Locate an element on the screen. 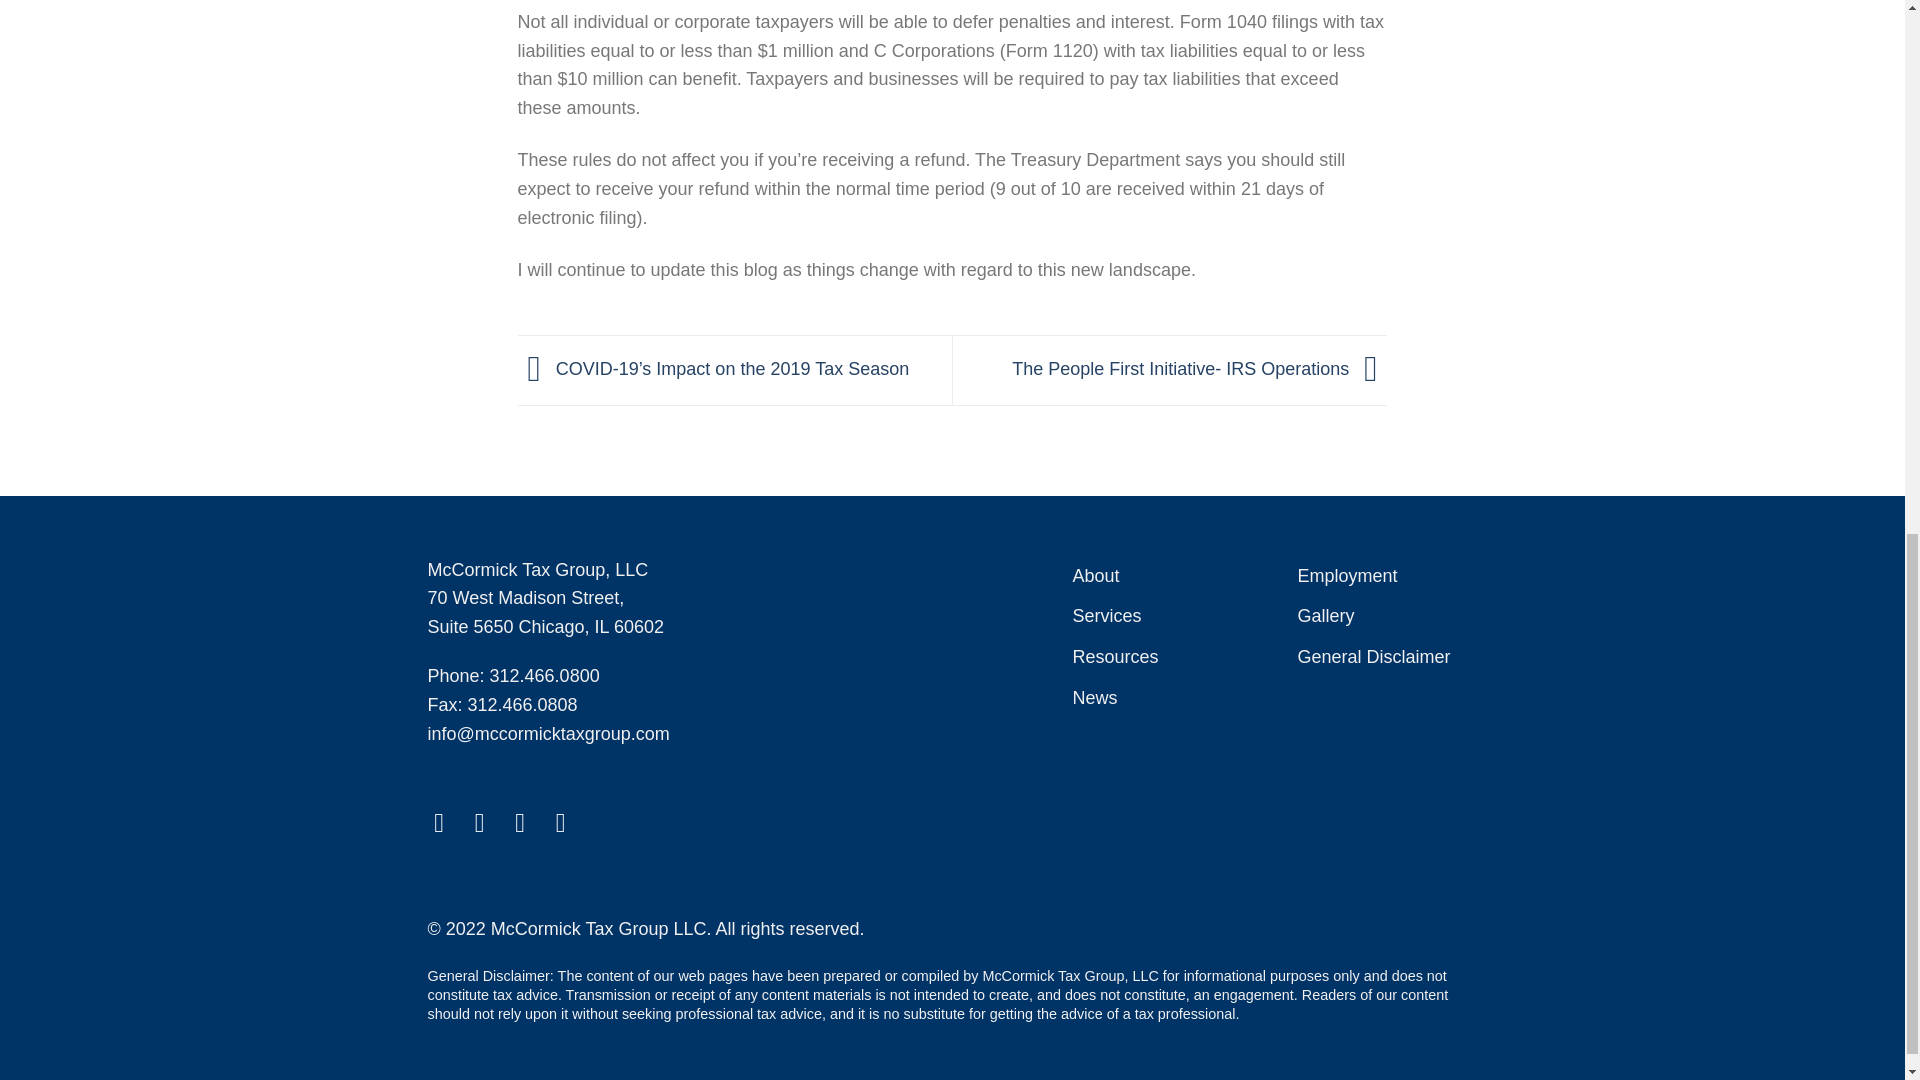 The height and width of the screenshot is (1080, 1920). Send us an email is located at coordinates (528, 822).